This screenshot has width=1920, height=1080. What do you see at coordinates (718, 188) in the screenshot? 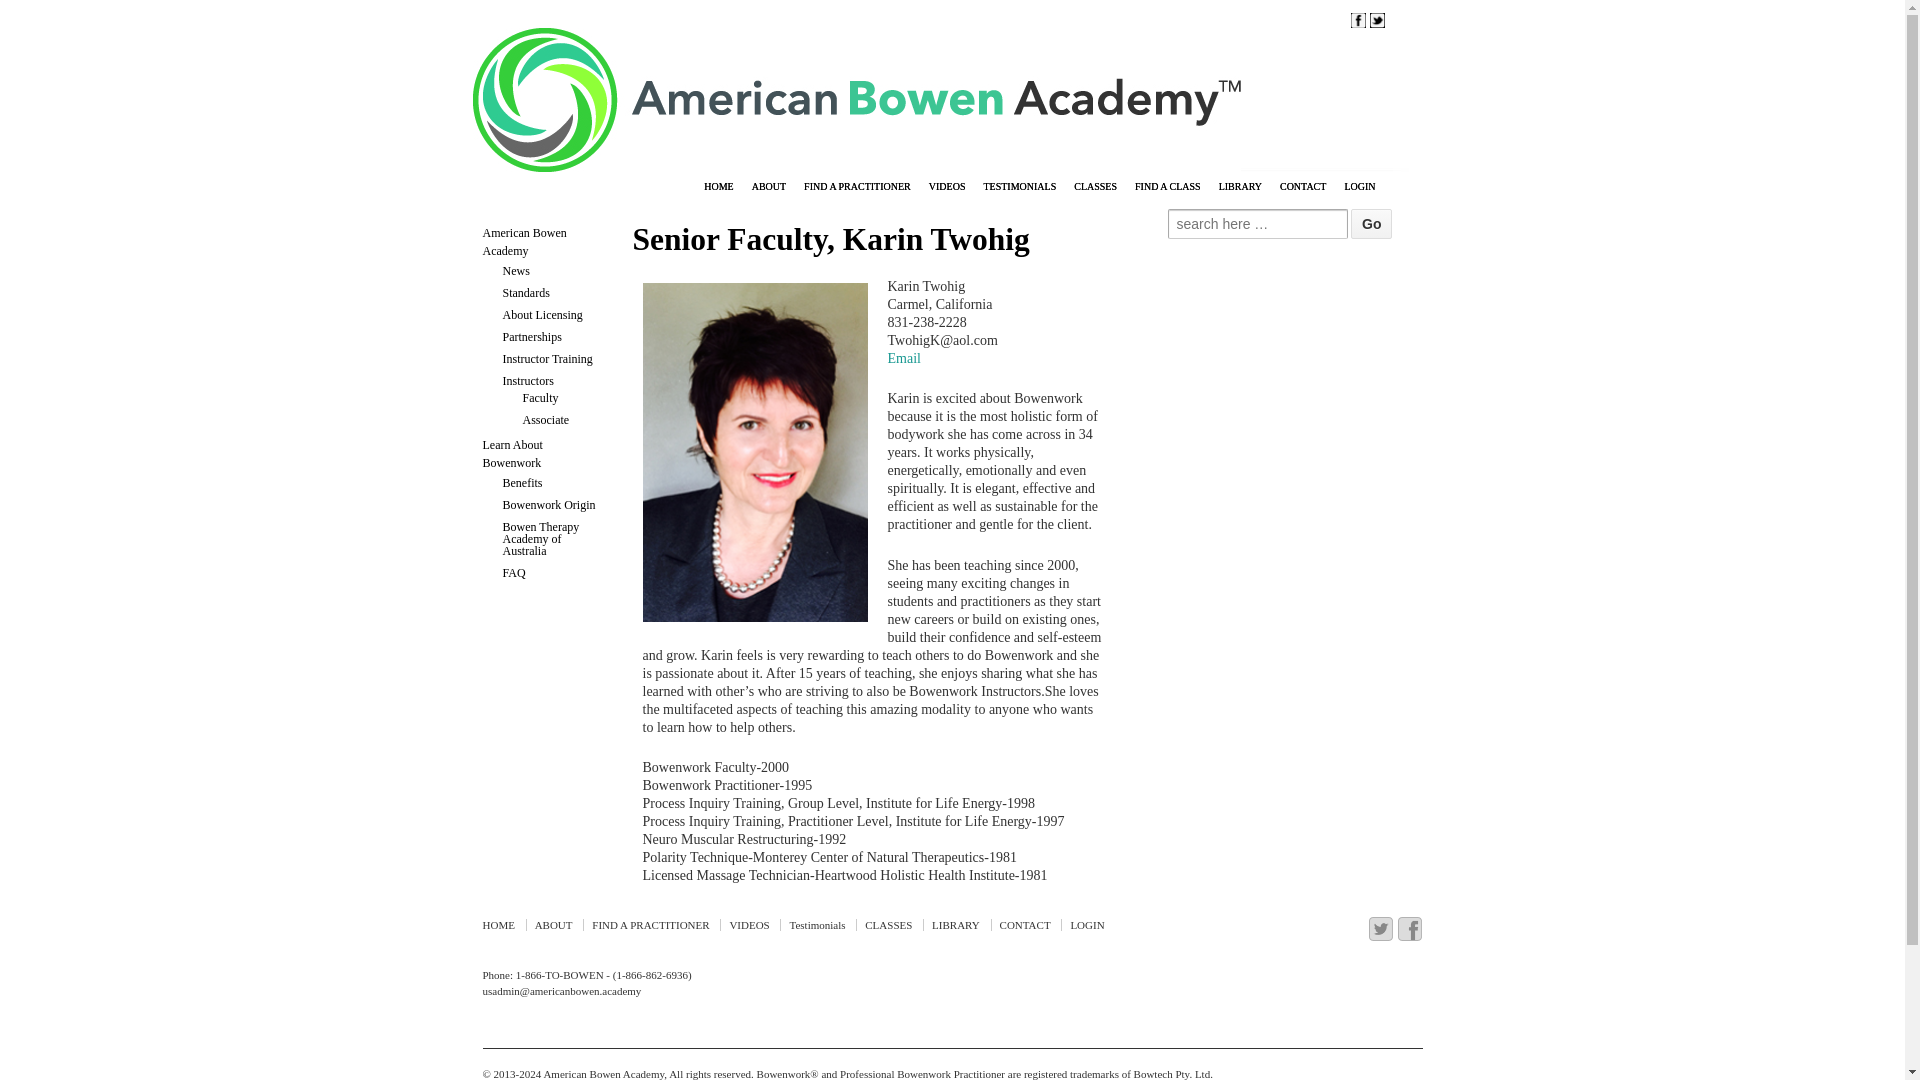
I see `HOME` at bounding box center [718, 188].